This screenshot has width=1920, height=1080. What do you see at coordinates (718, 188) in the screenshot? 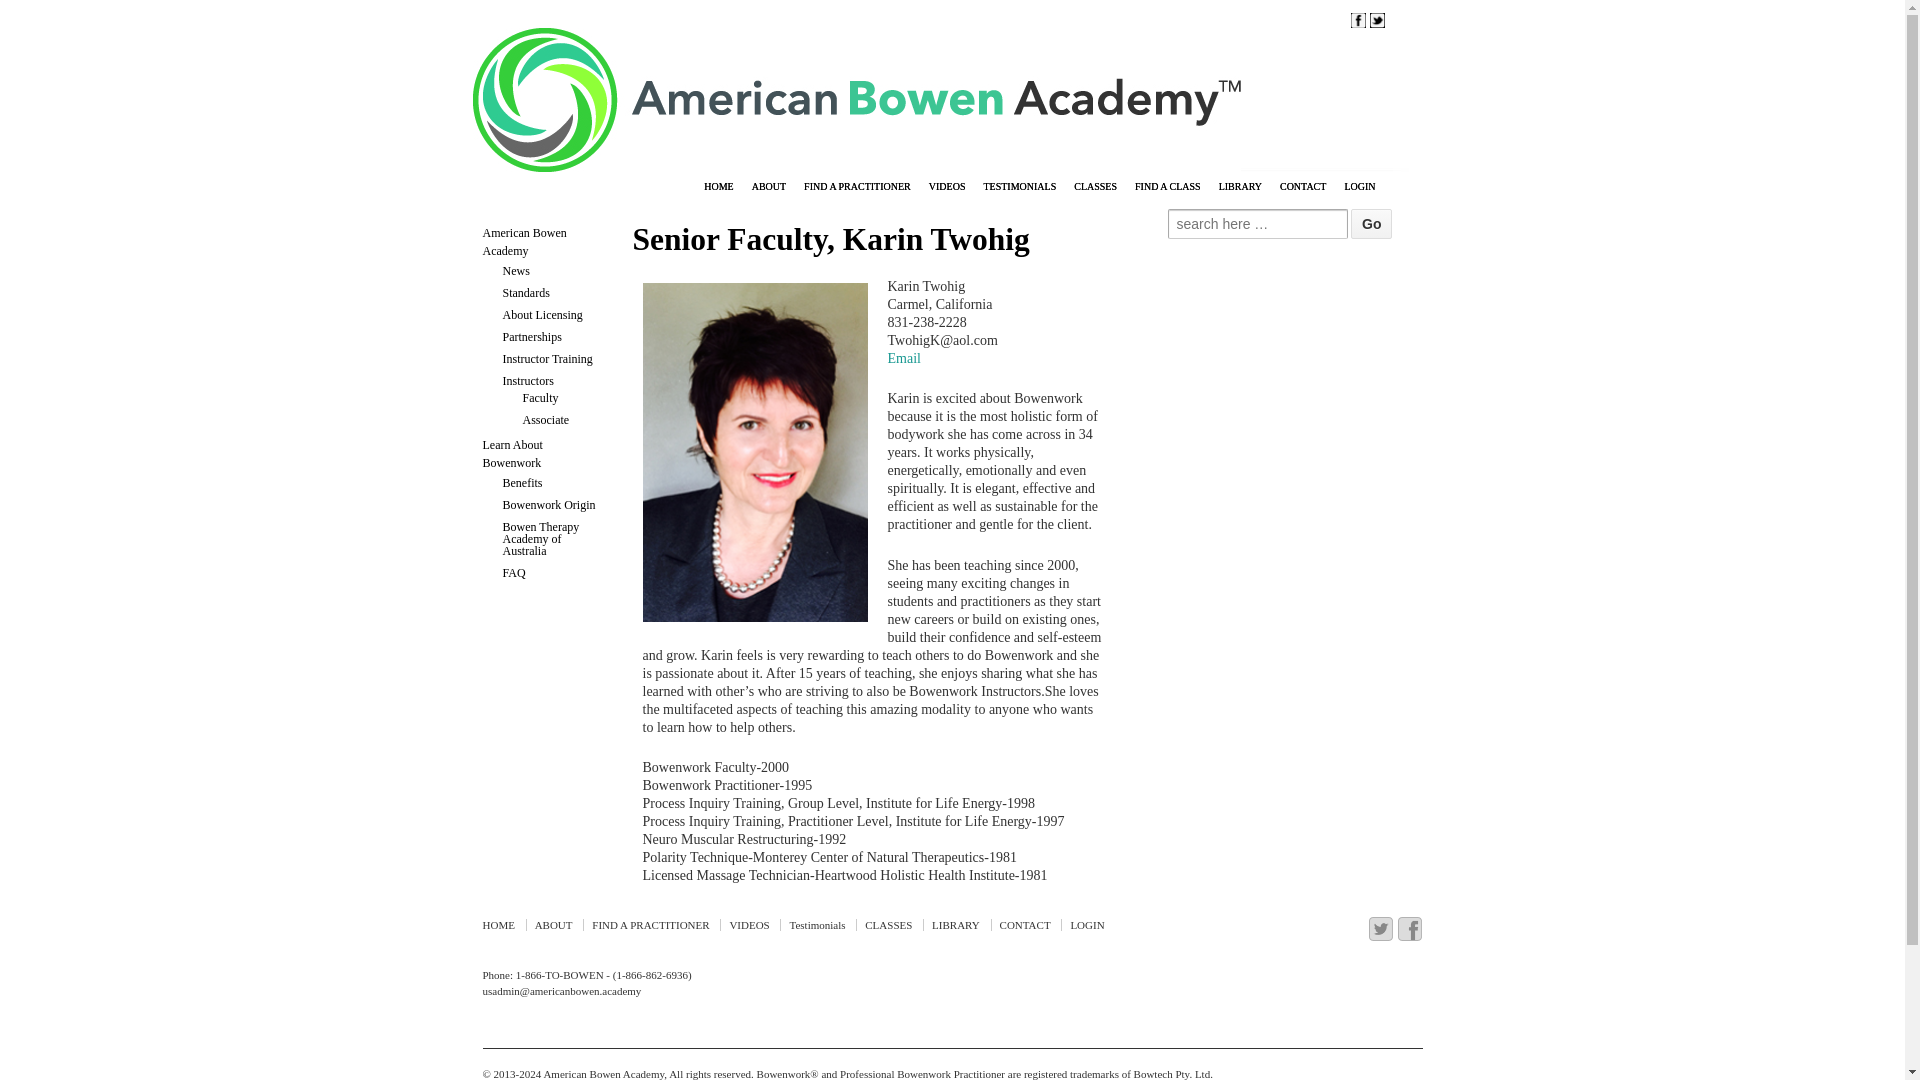
I see `HOME` at bounding box center [718, 188].